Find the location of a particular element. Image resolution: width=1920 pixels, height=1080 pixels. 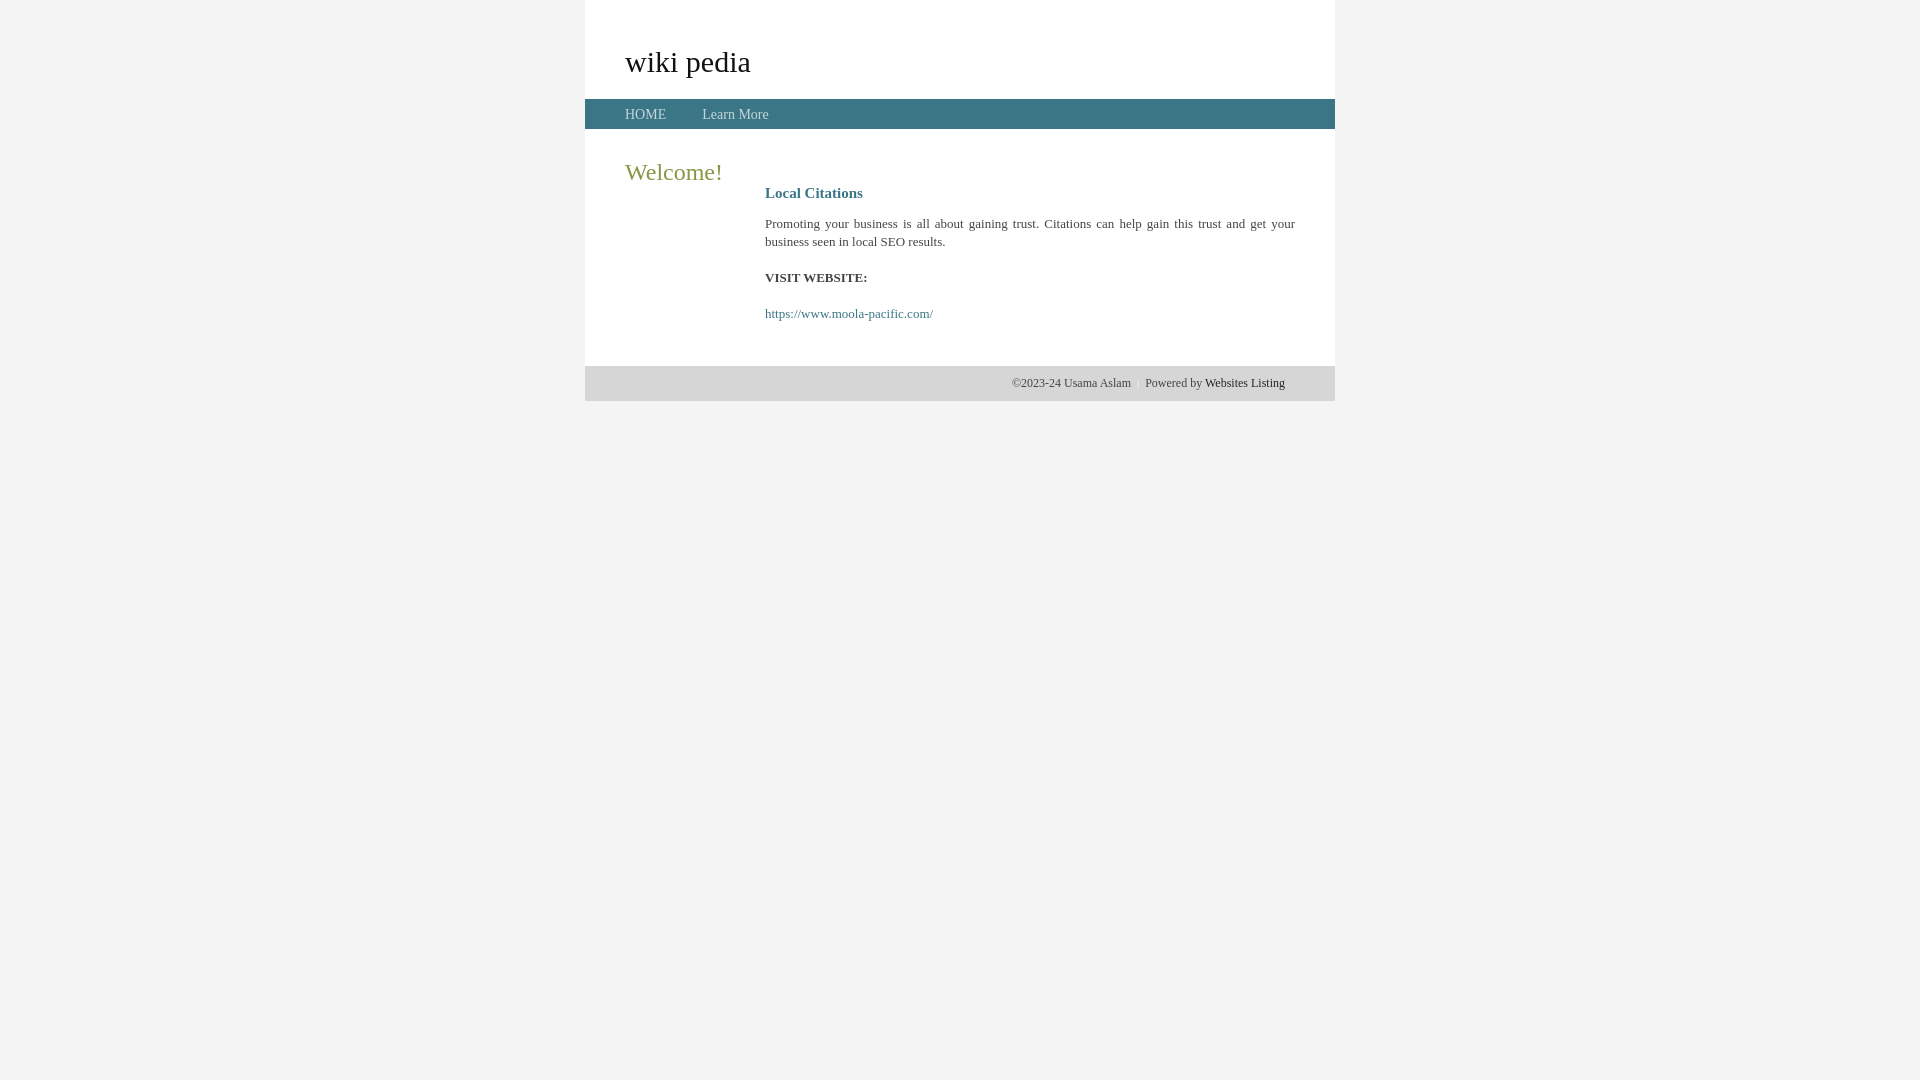

wiki pedia is located at coordinates (688, 61).